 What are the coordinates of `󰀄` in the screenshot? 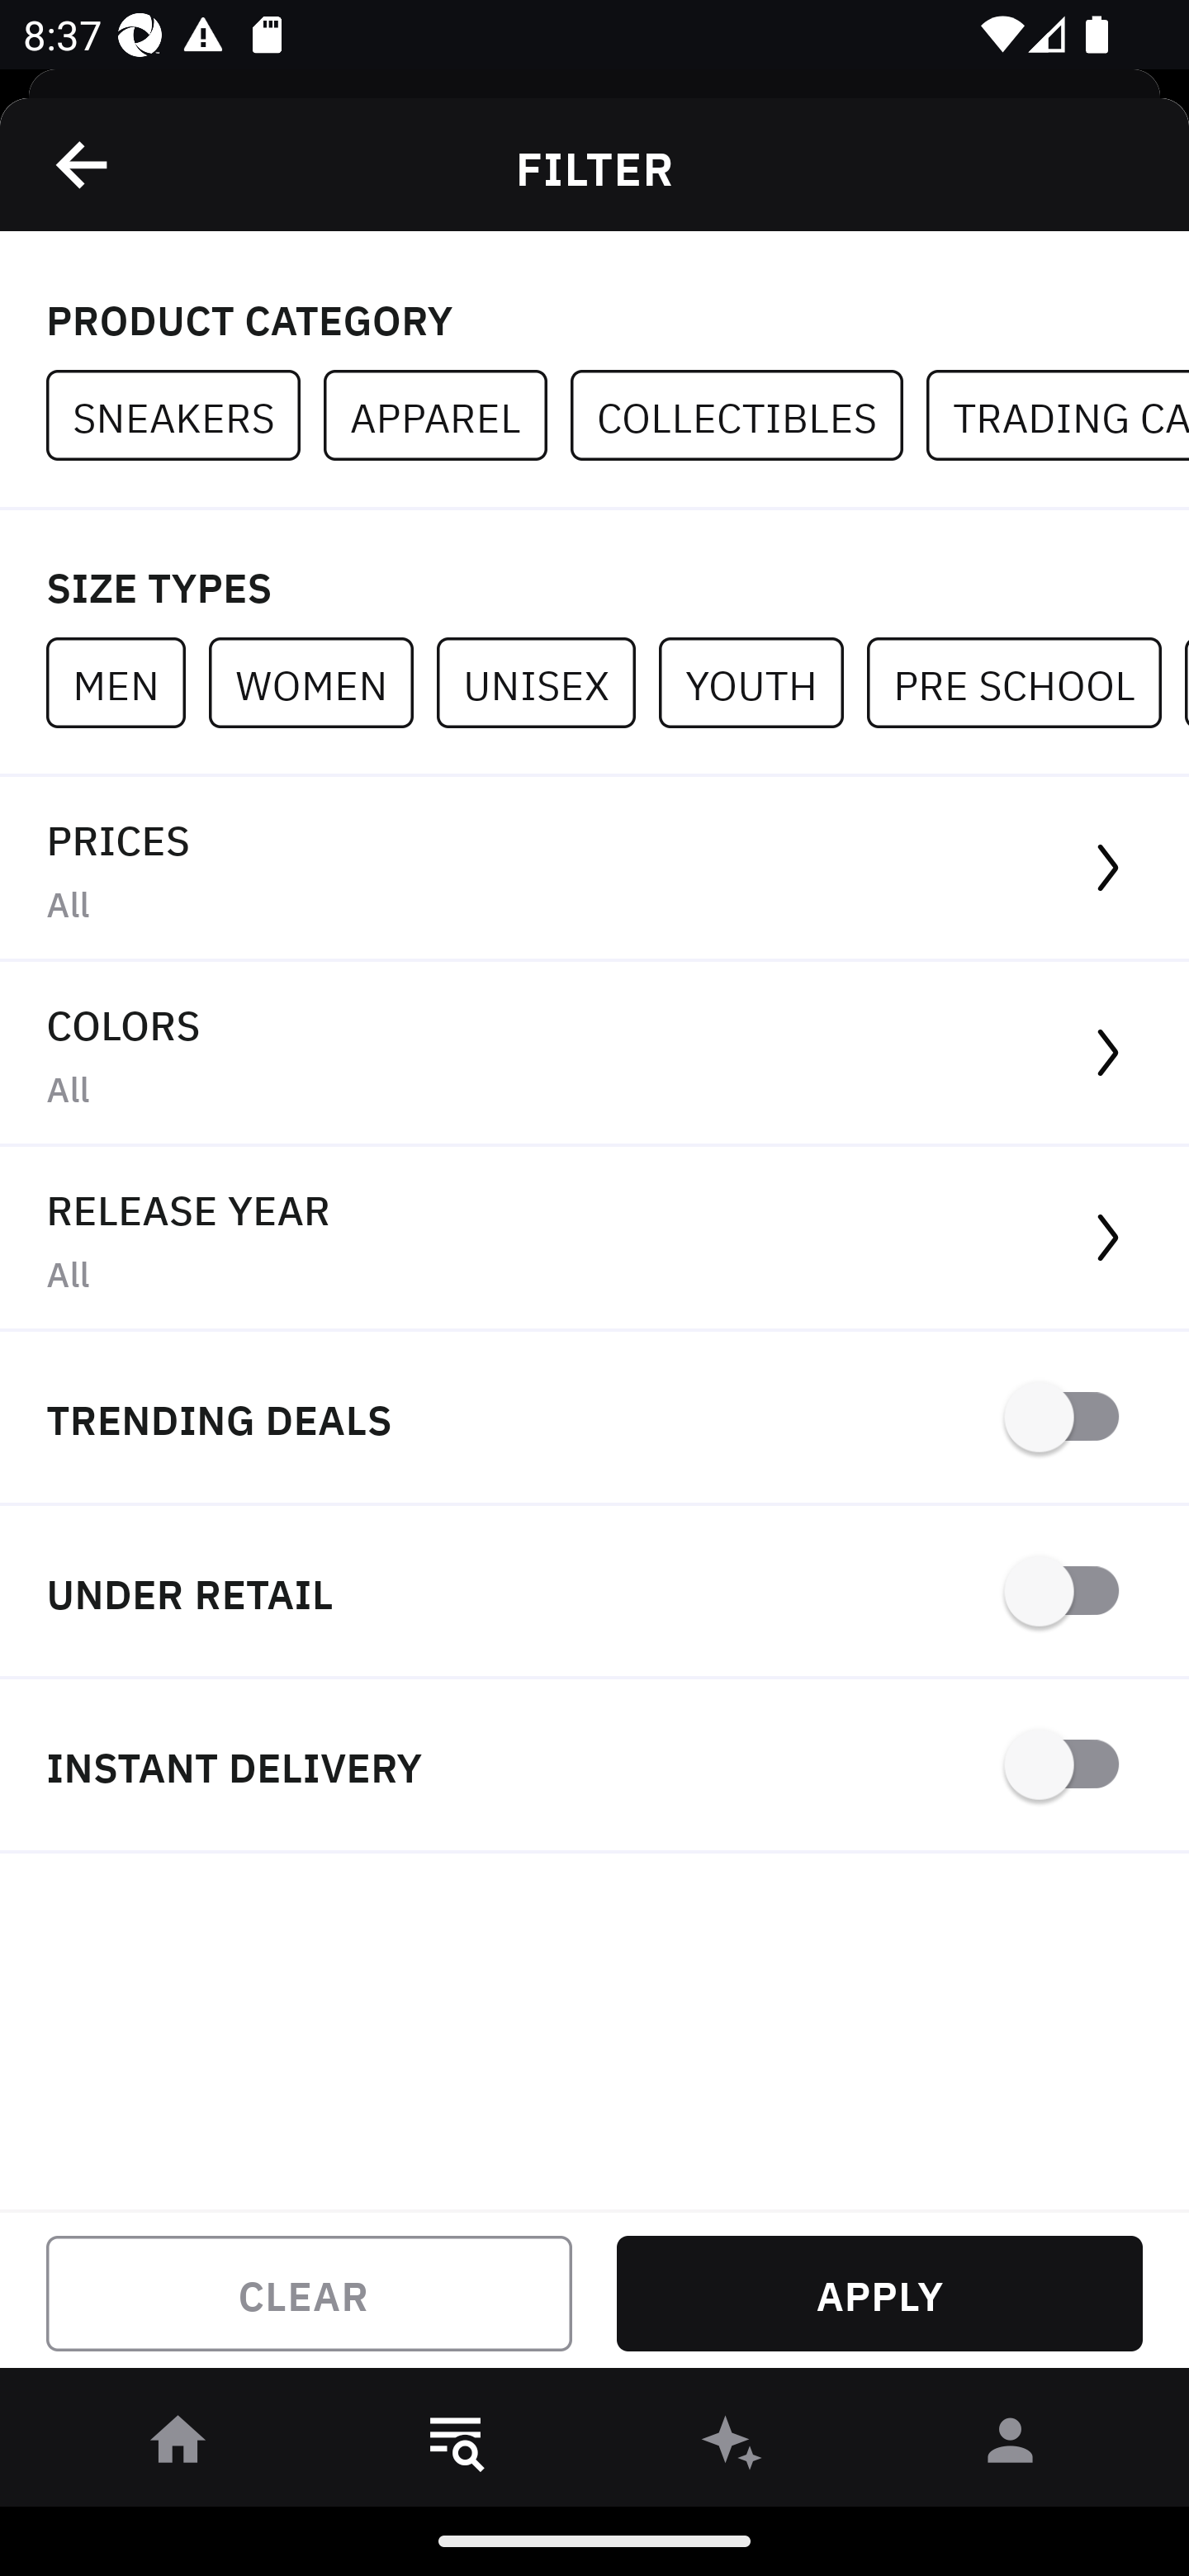 It's located at (1011, 2446).